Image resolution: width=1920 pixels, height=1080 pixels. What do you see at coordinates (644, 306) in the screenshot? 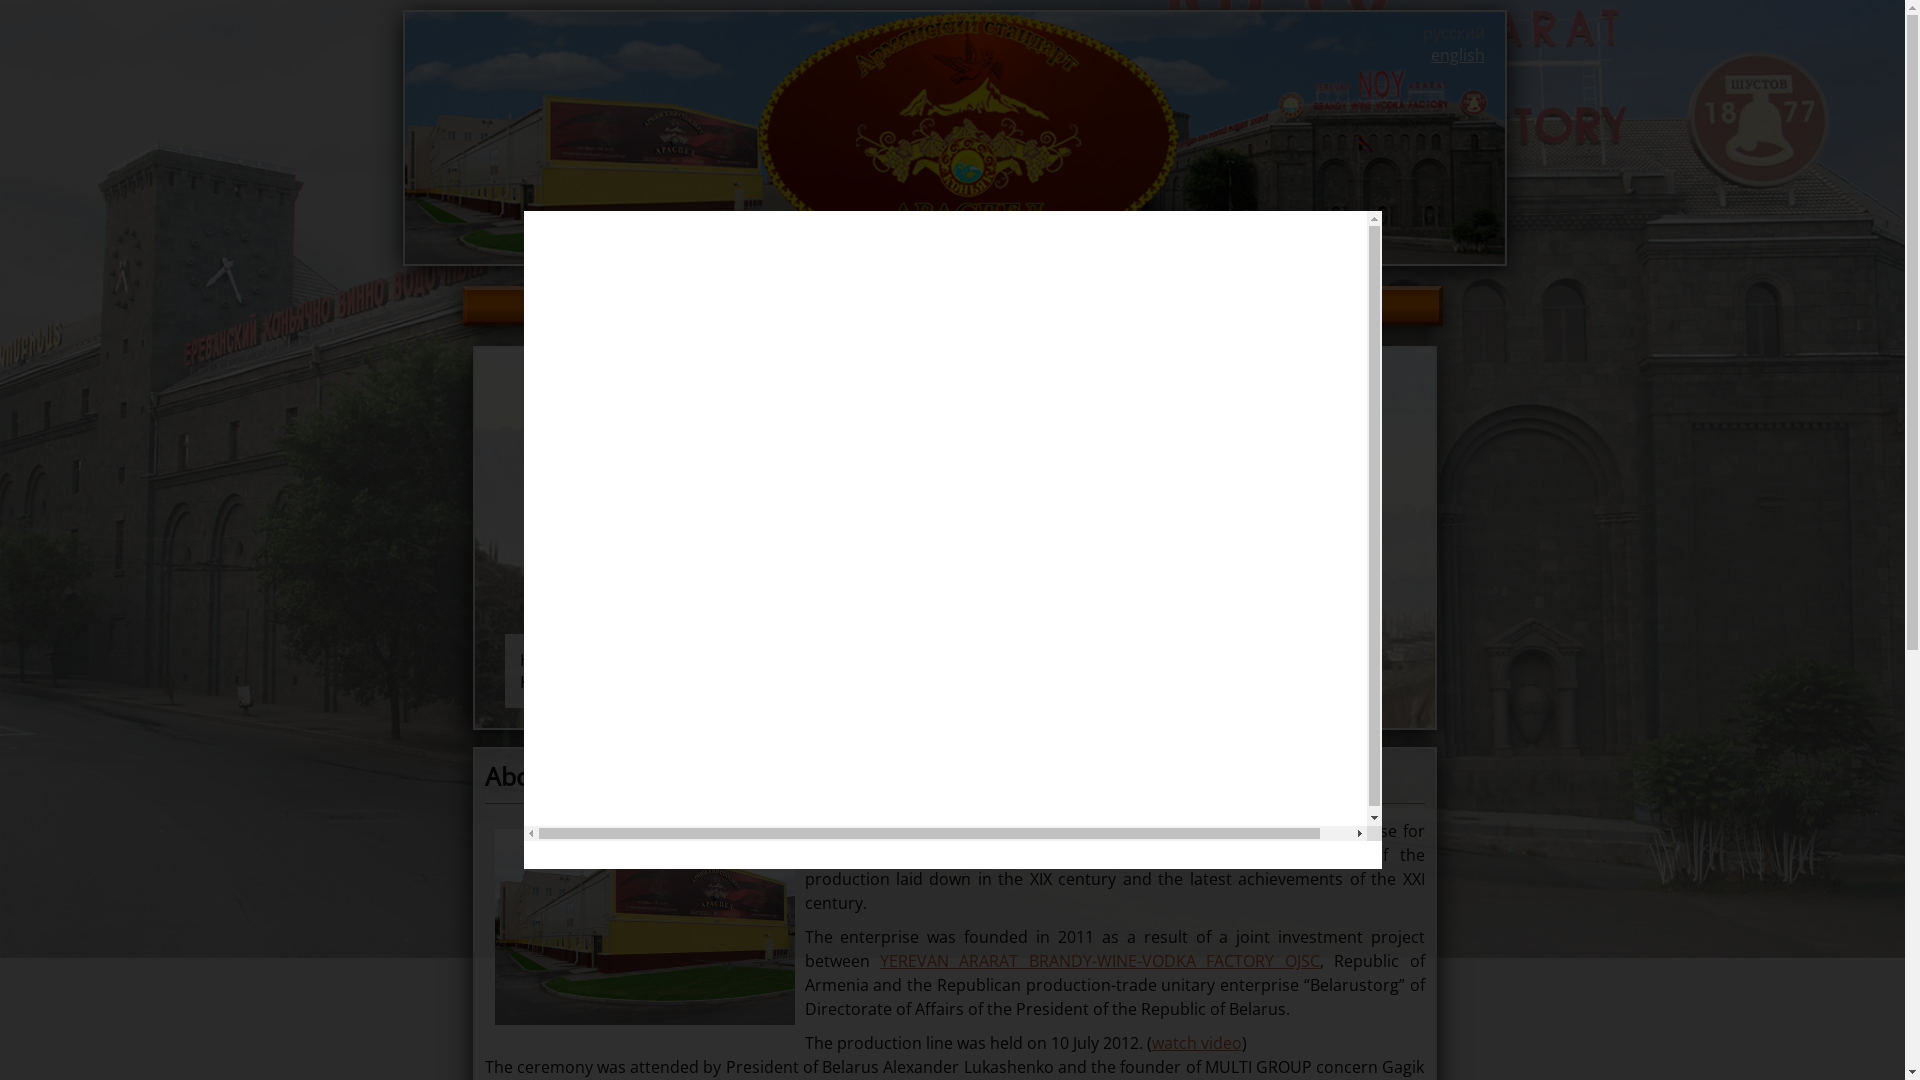
I see `About Company` at bounding box center [644, 306].